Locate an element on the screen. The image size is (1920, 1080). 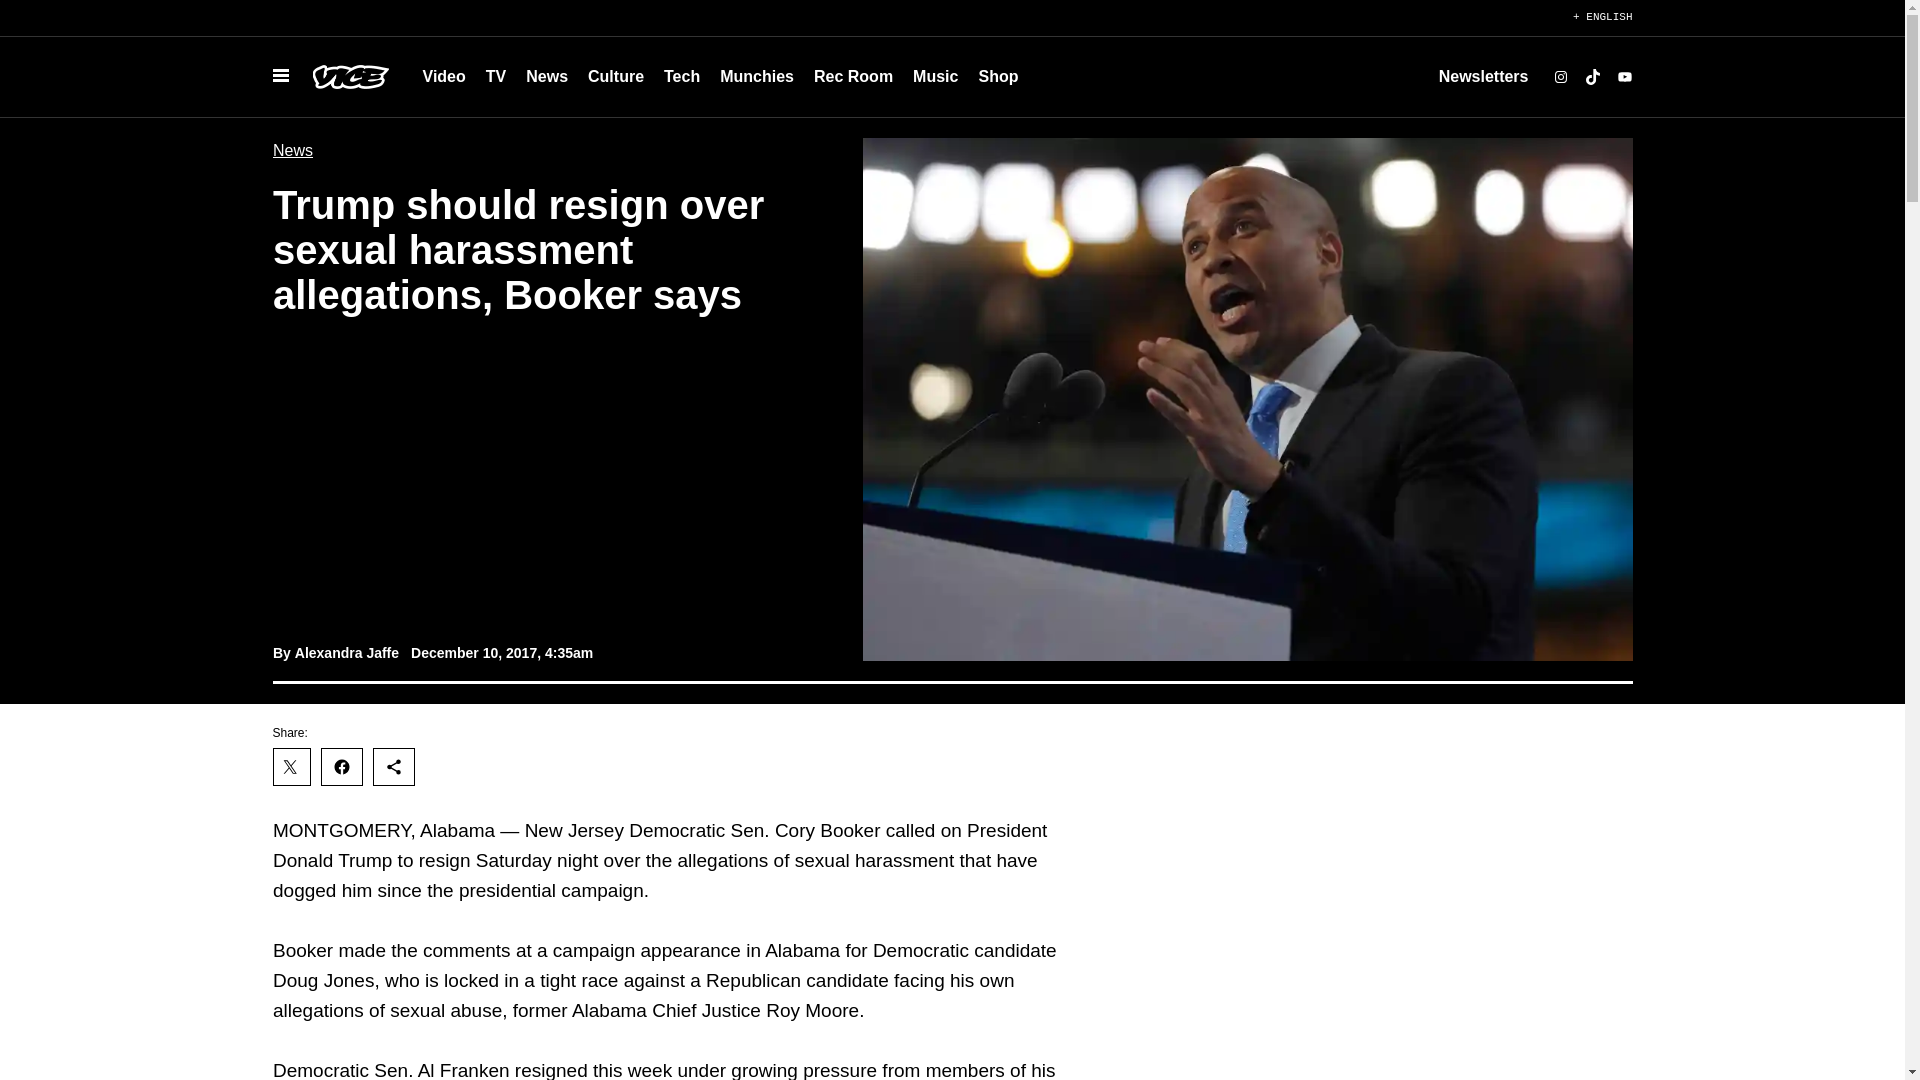
Shop is located at coordinates (997, 76).